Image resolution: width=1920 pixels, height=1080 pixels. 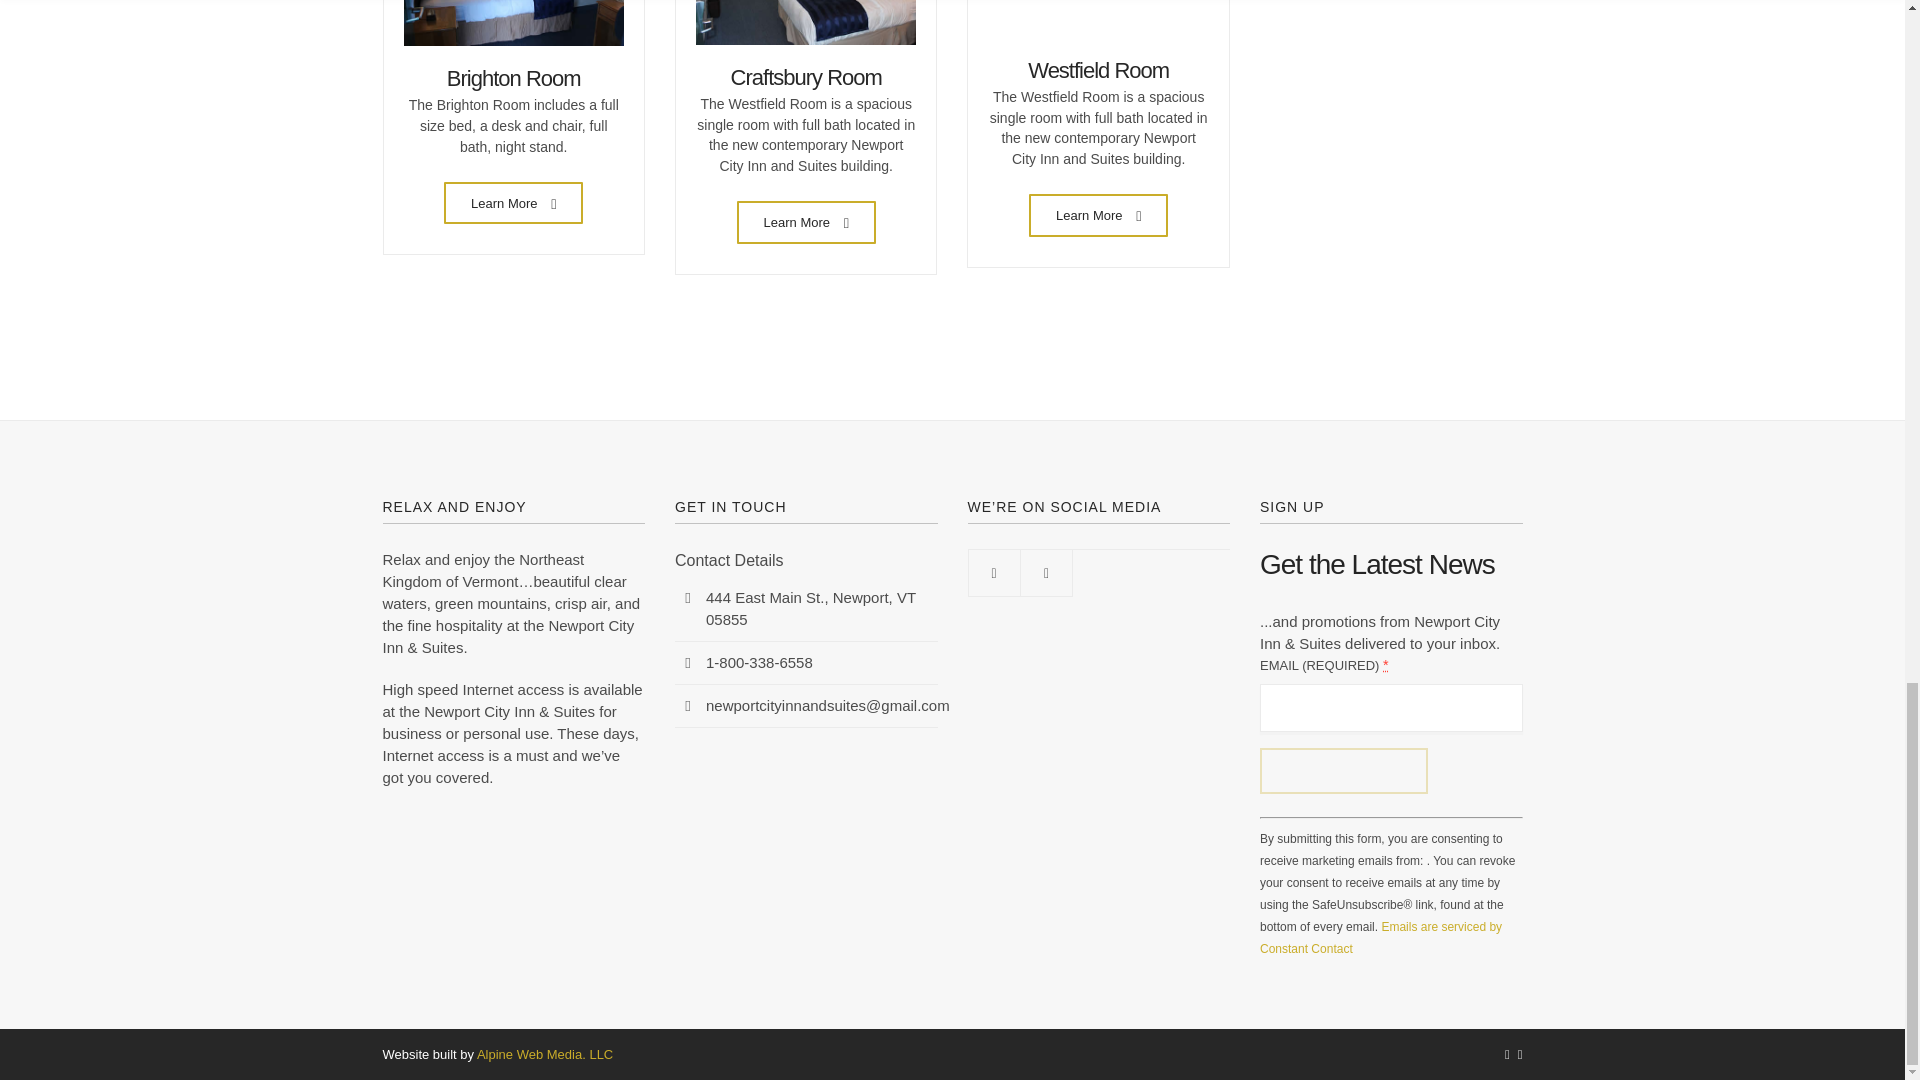 I want to click on Craftsbury Room, so click(x=806, y=76).